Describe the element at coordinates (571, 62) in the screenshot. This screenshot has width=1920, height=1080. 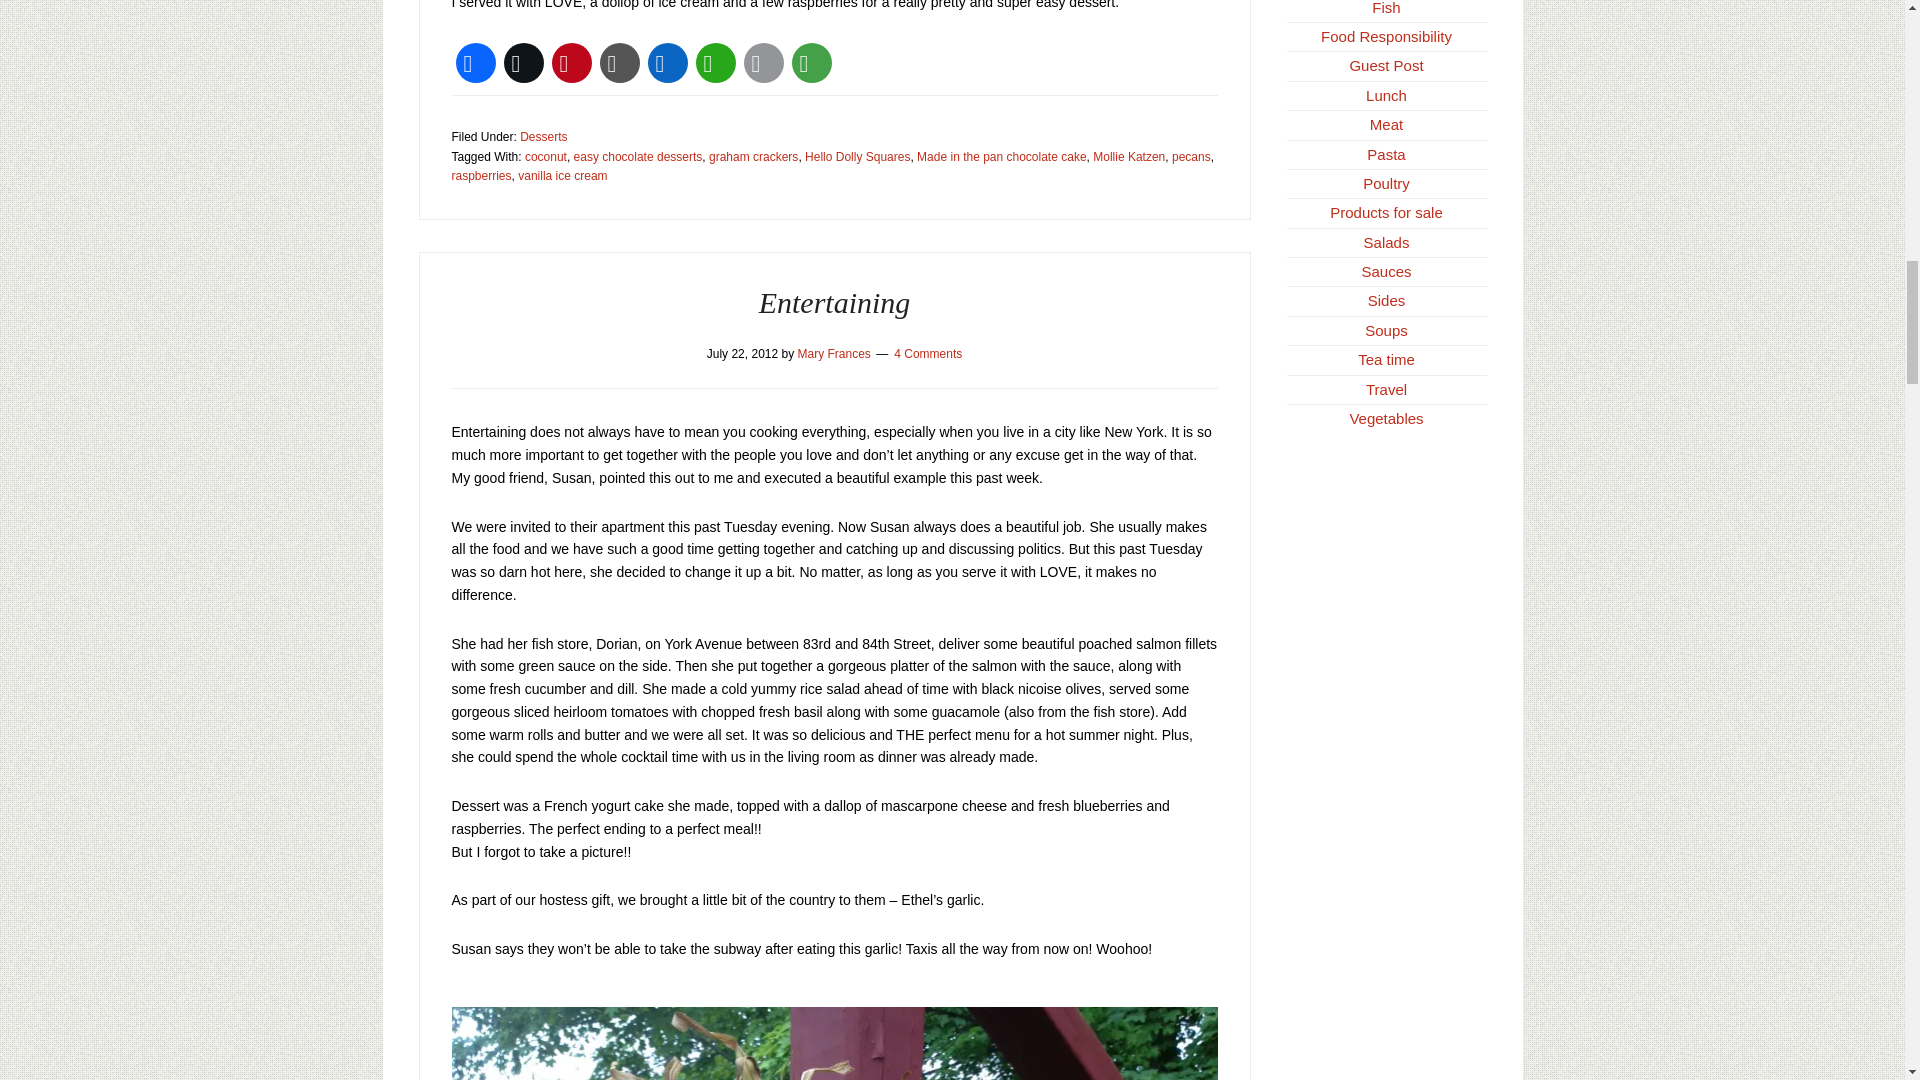
I see `Pinterest` at that location.